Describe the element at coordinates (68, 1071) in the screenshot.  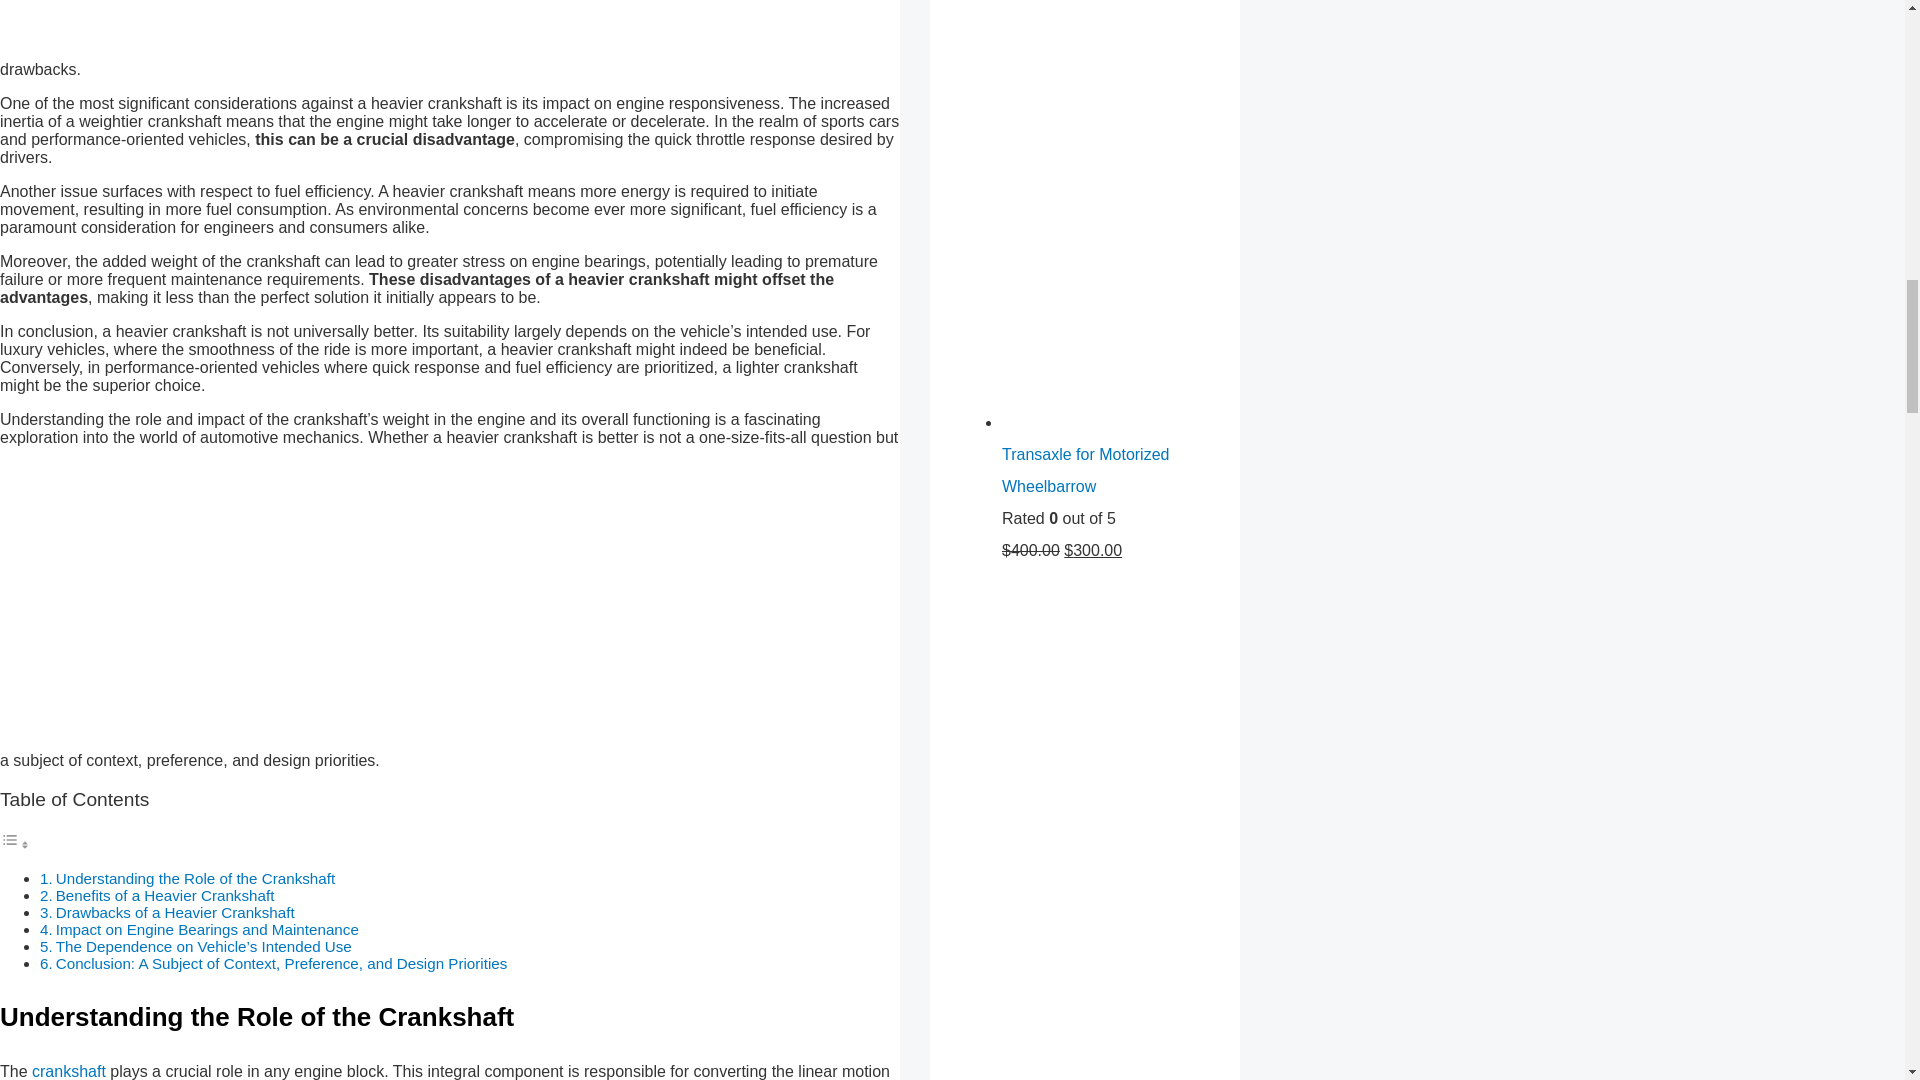
I see `crankshaft` at that location.